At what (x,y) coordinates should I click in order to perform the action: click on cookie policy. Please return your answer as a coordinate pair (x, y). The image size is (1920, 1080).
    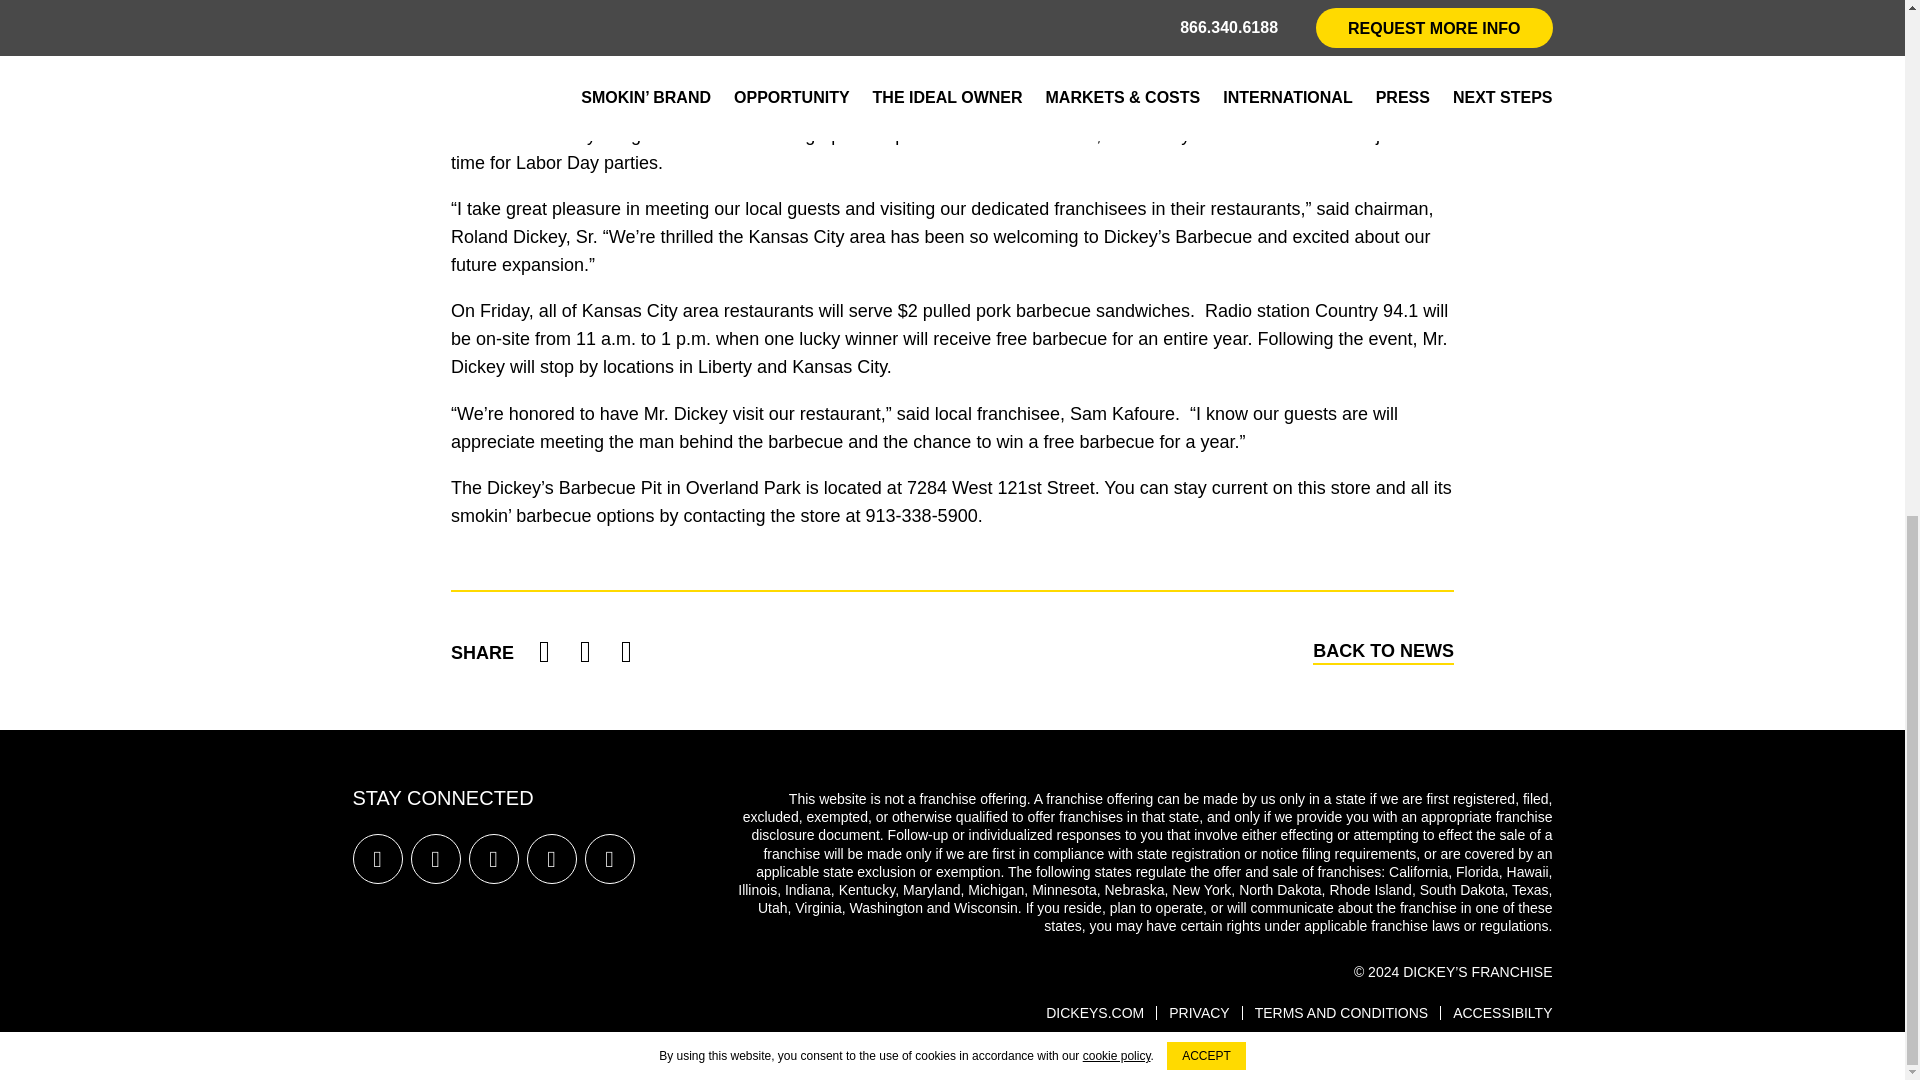
    Looking at the image, I should click on (1116, 71).